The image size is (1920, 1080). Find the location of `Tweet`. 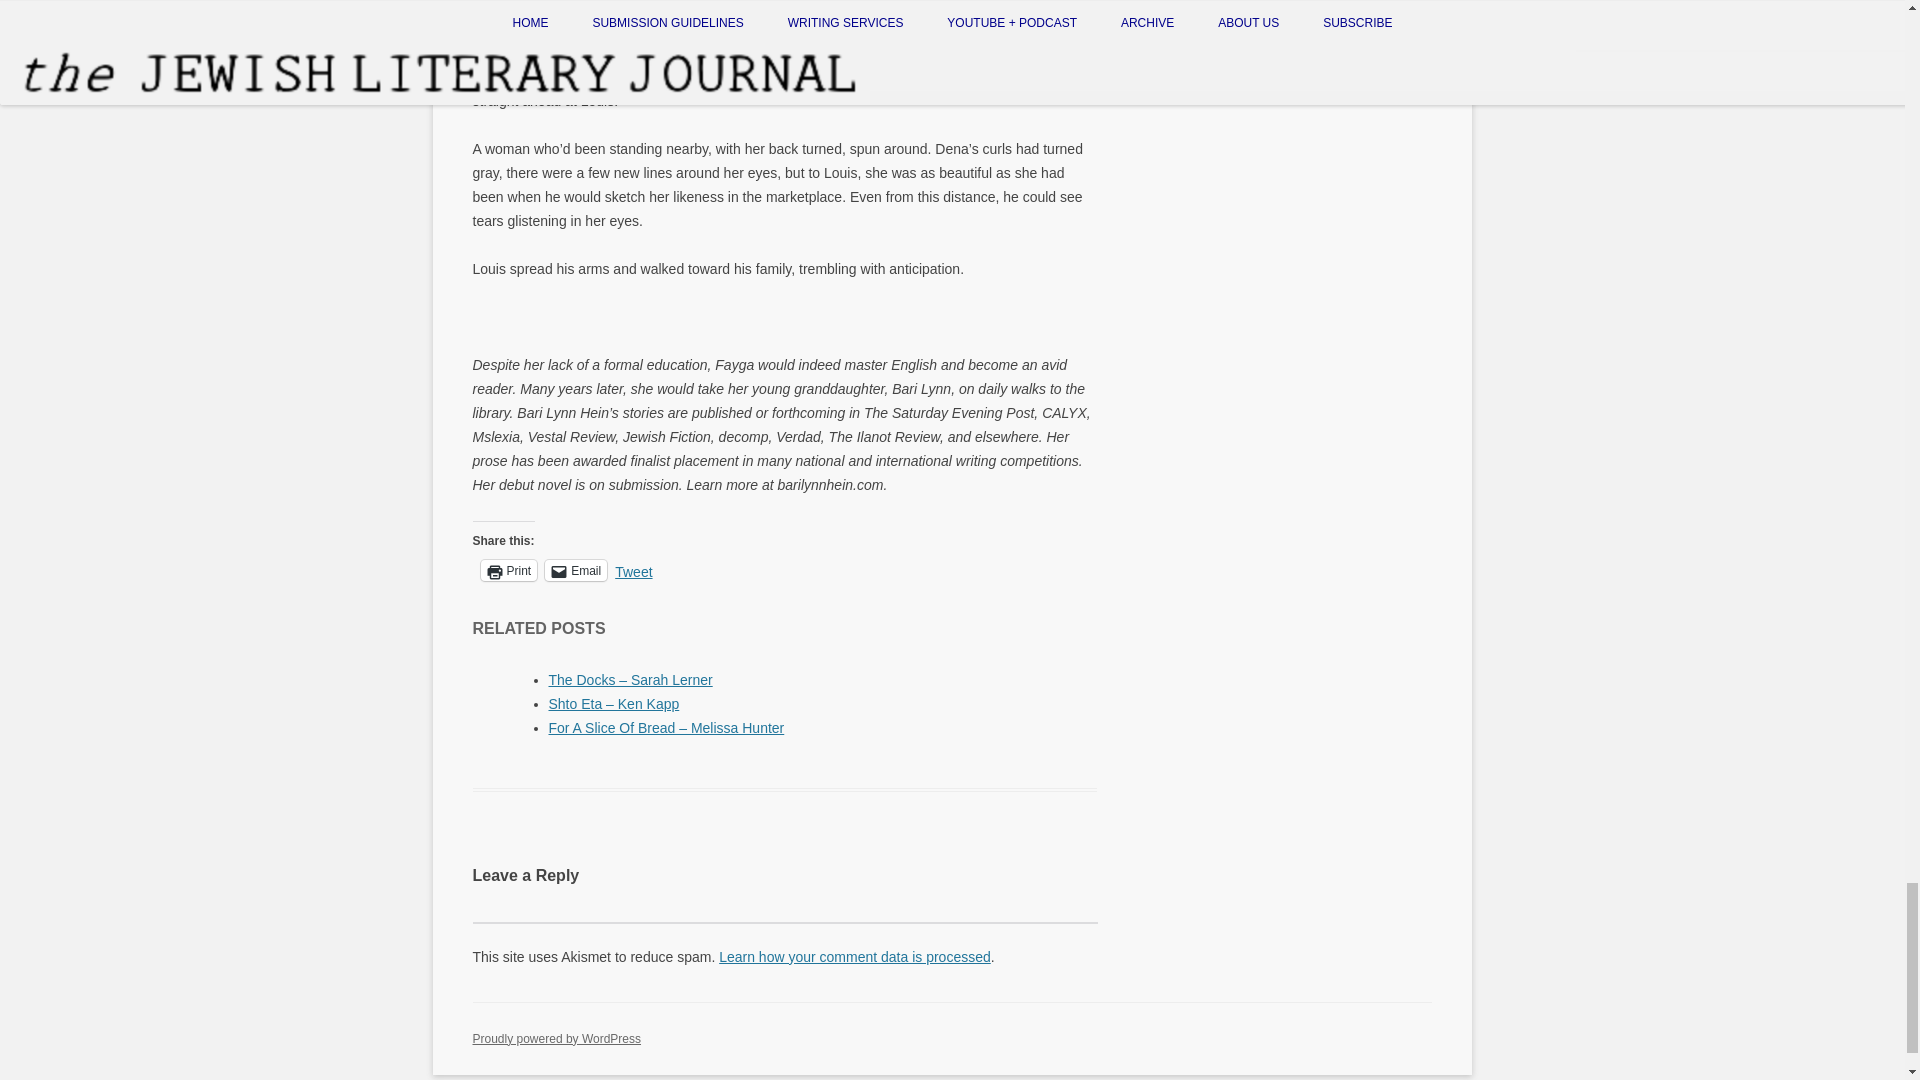

Tweet is located at coordinates (633, 568).